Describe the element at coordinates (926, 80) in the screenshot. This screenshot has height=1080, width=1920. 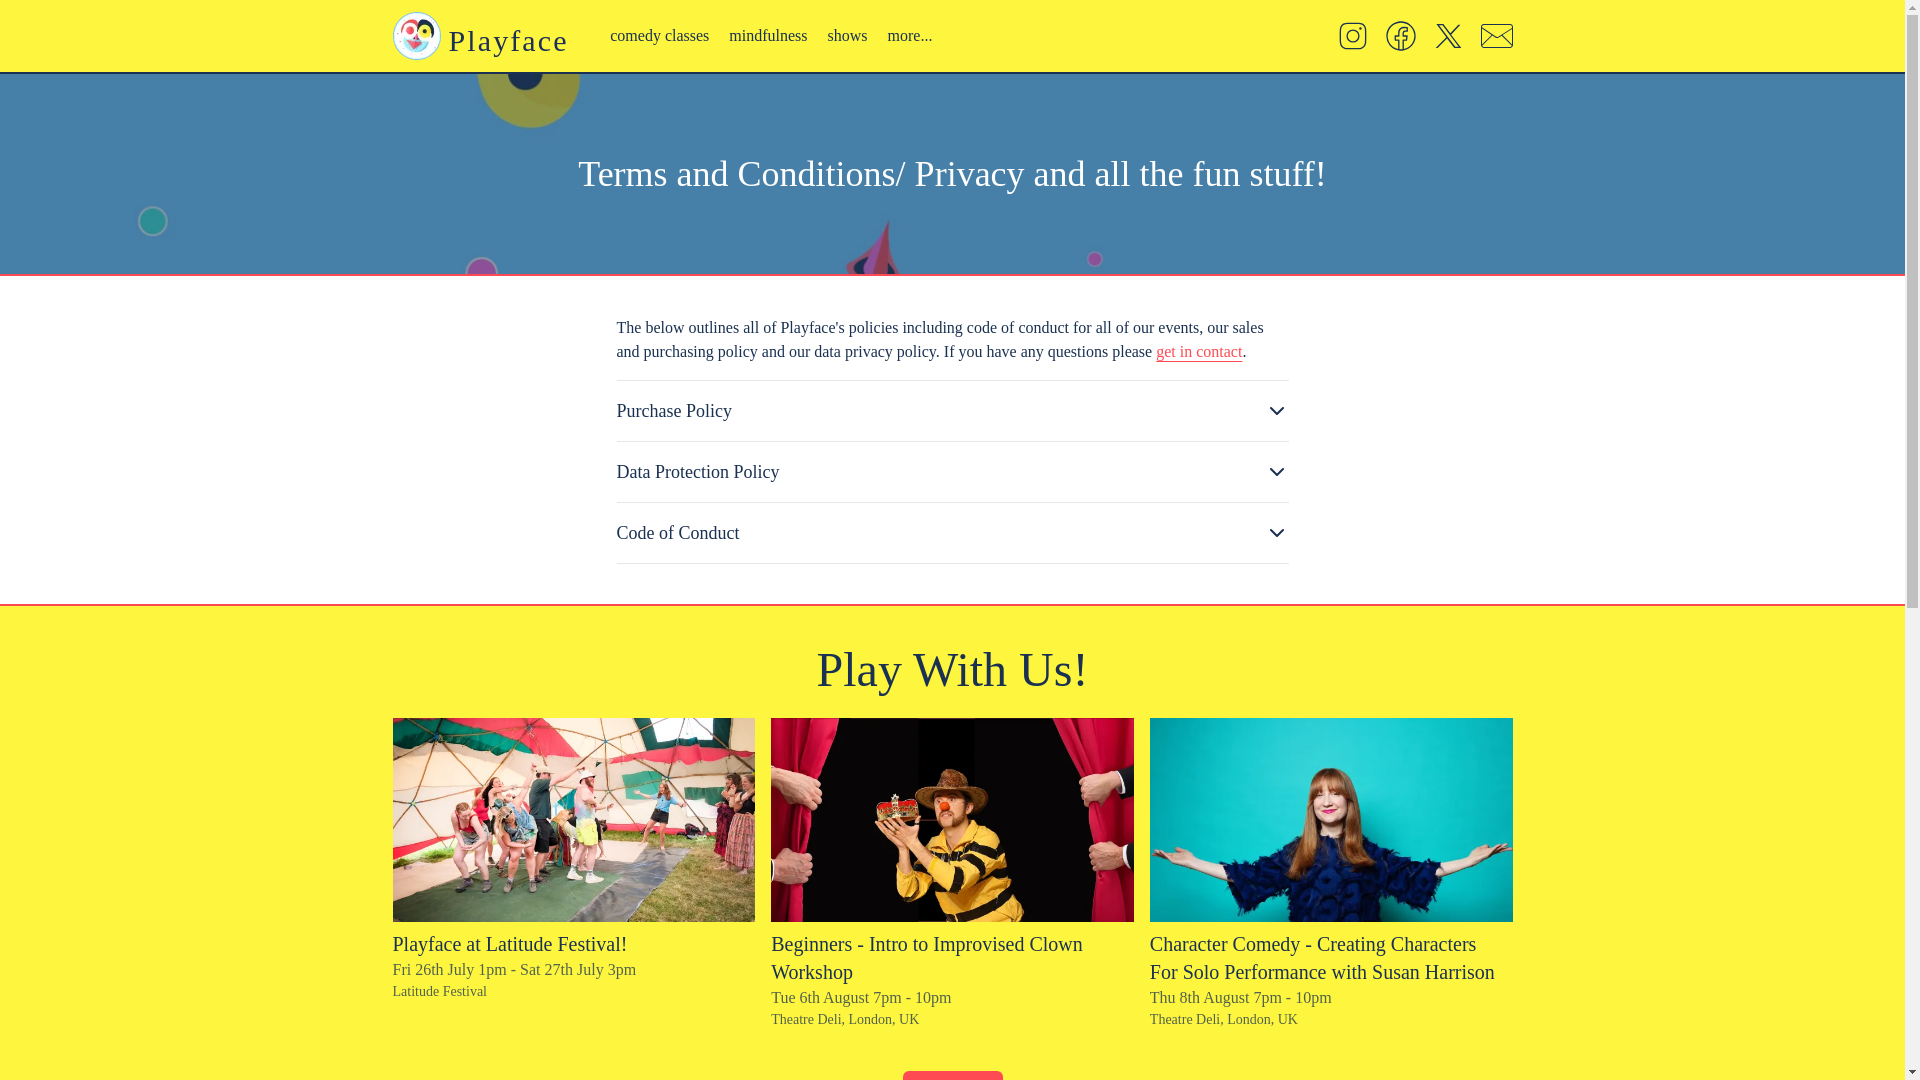
I see `community` at that location.